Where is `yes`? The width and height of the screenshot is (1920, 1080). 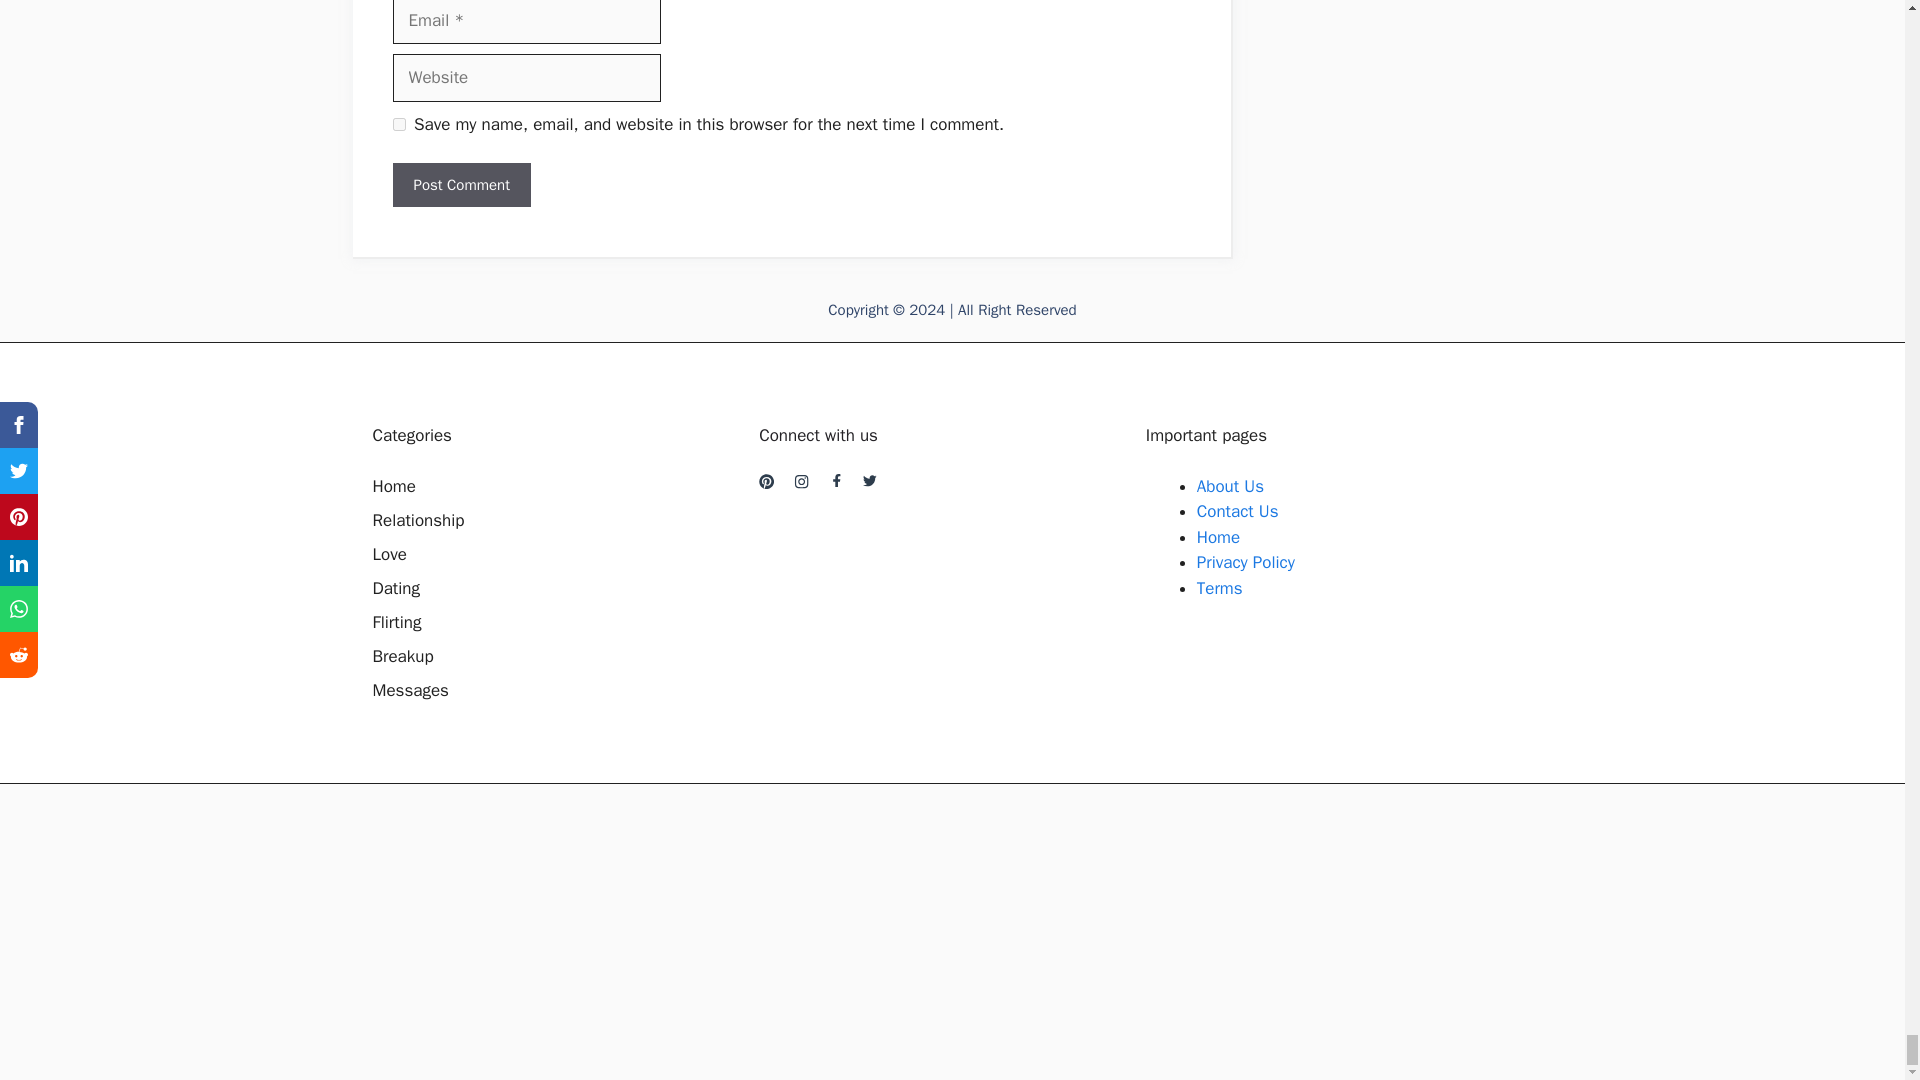
yes is located at coordinates (398, 124).